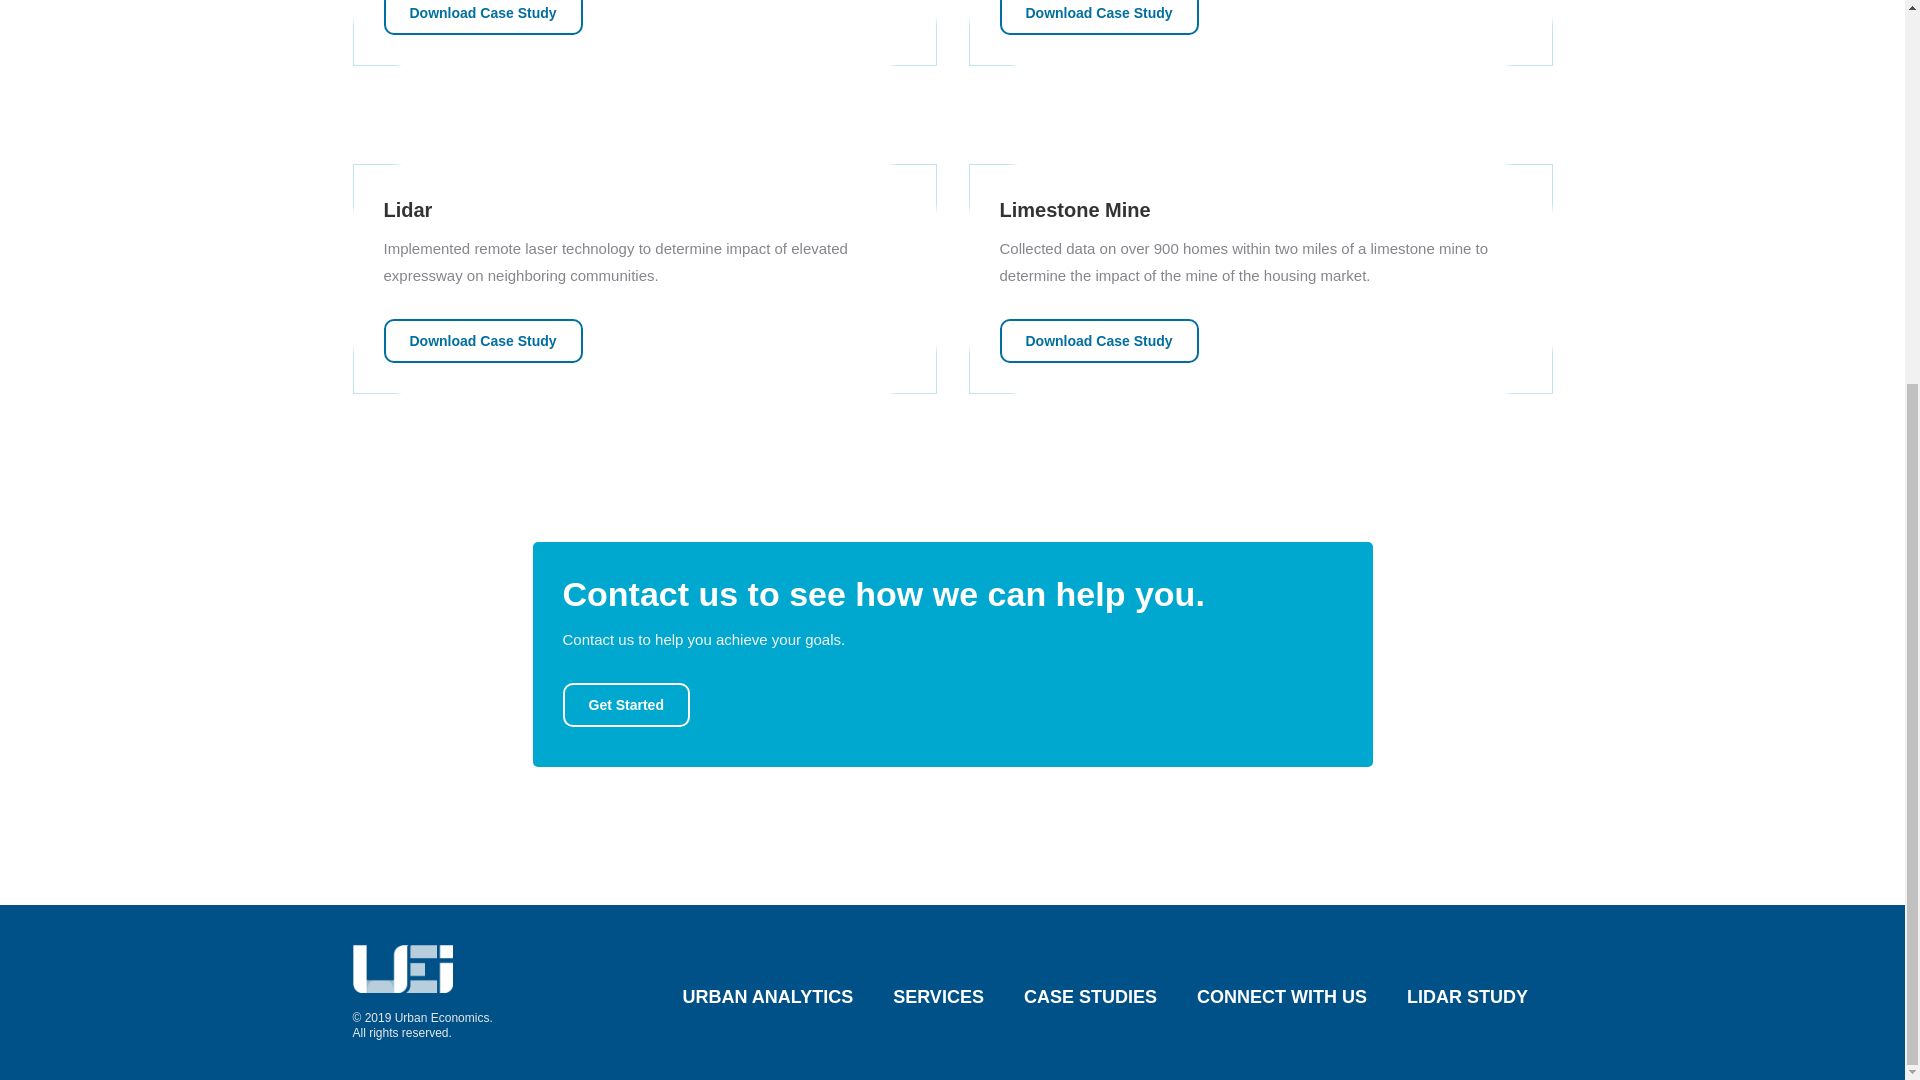 This screenshot has width=1920, height=1080. What do you see at coordinates (1468, 997) in the screenshot?
I see `LIDAR STUDY` at bounding box center [1468, 997].